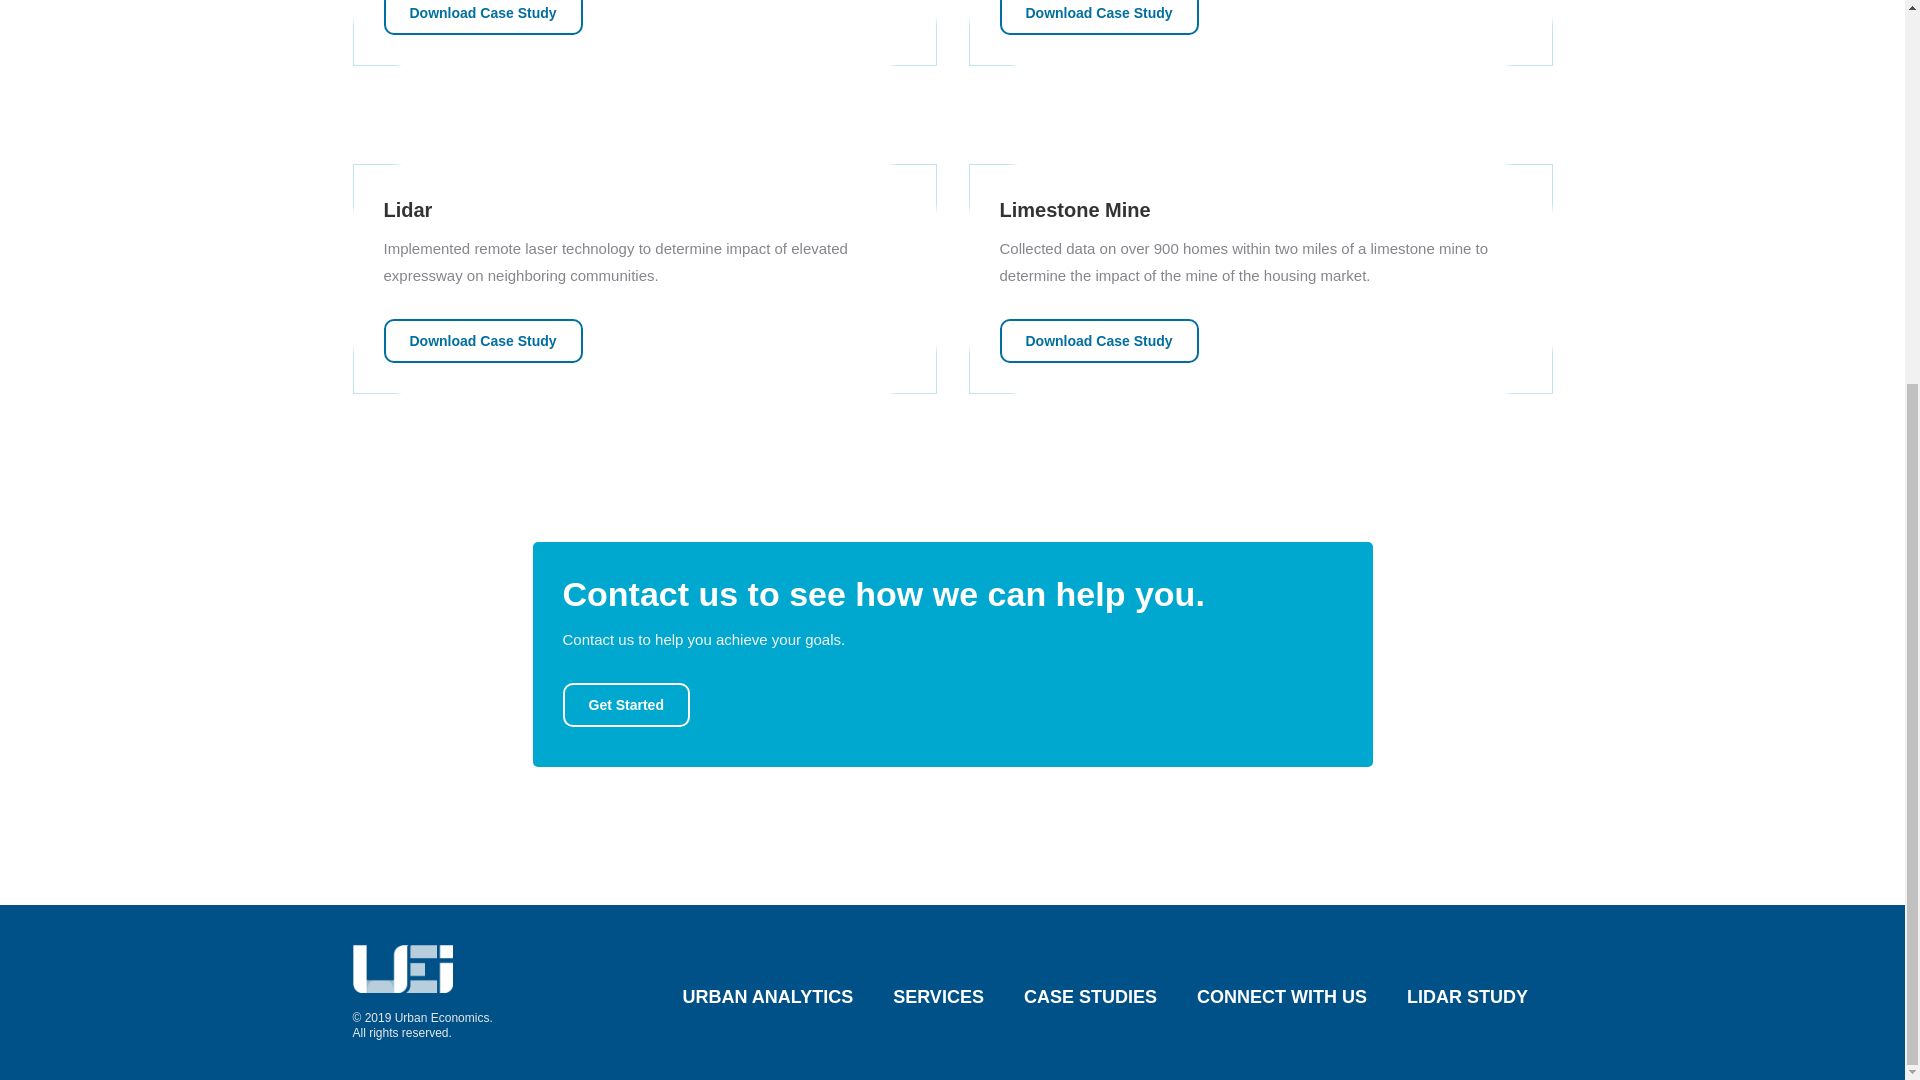 This screenshot has width=1920, height=1080. What do you see at coordinates (1468, 997) in the screenshot?
I see `LIDAR STUDY` at bounding box center [1468, 997].